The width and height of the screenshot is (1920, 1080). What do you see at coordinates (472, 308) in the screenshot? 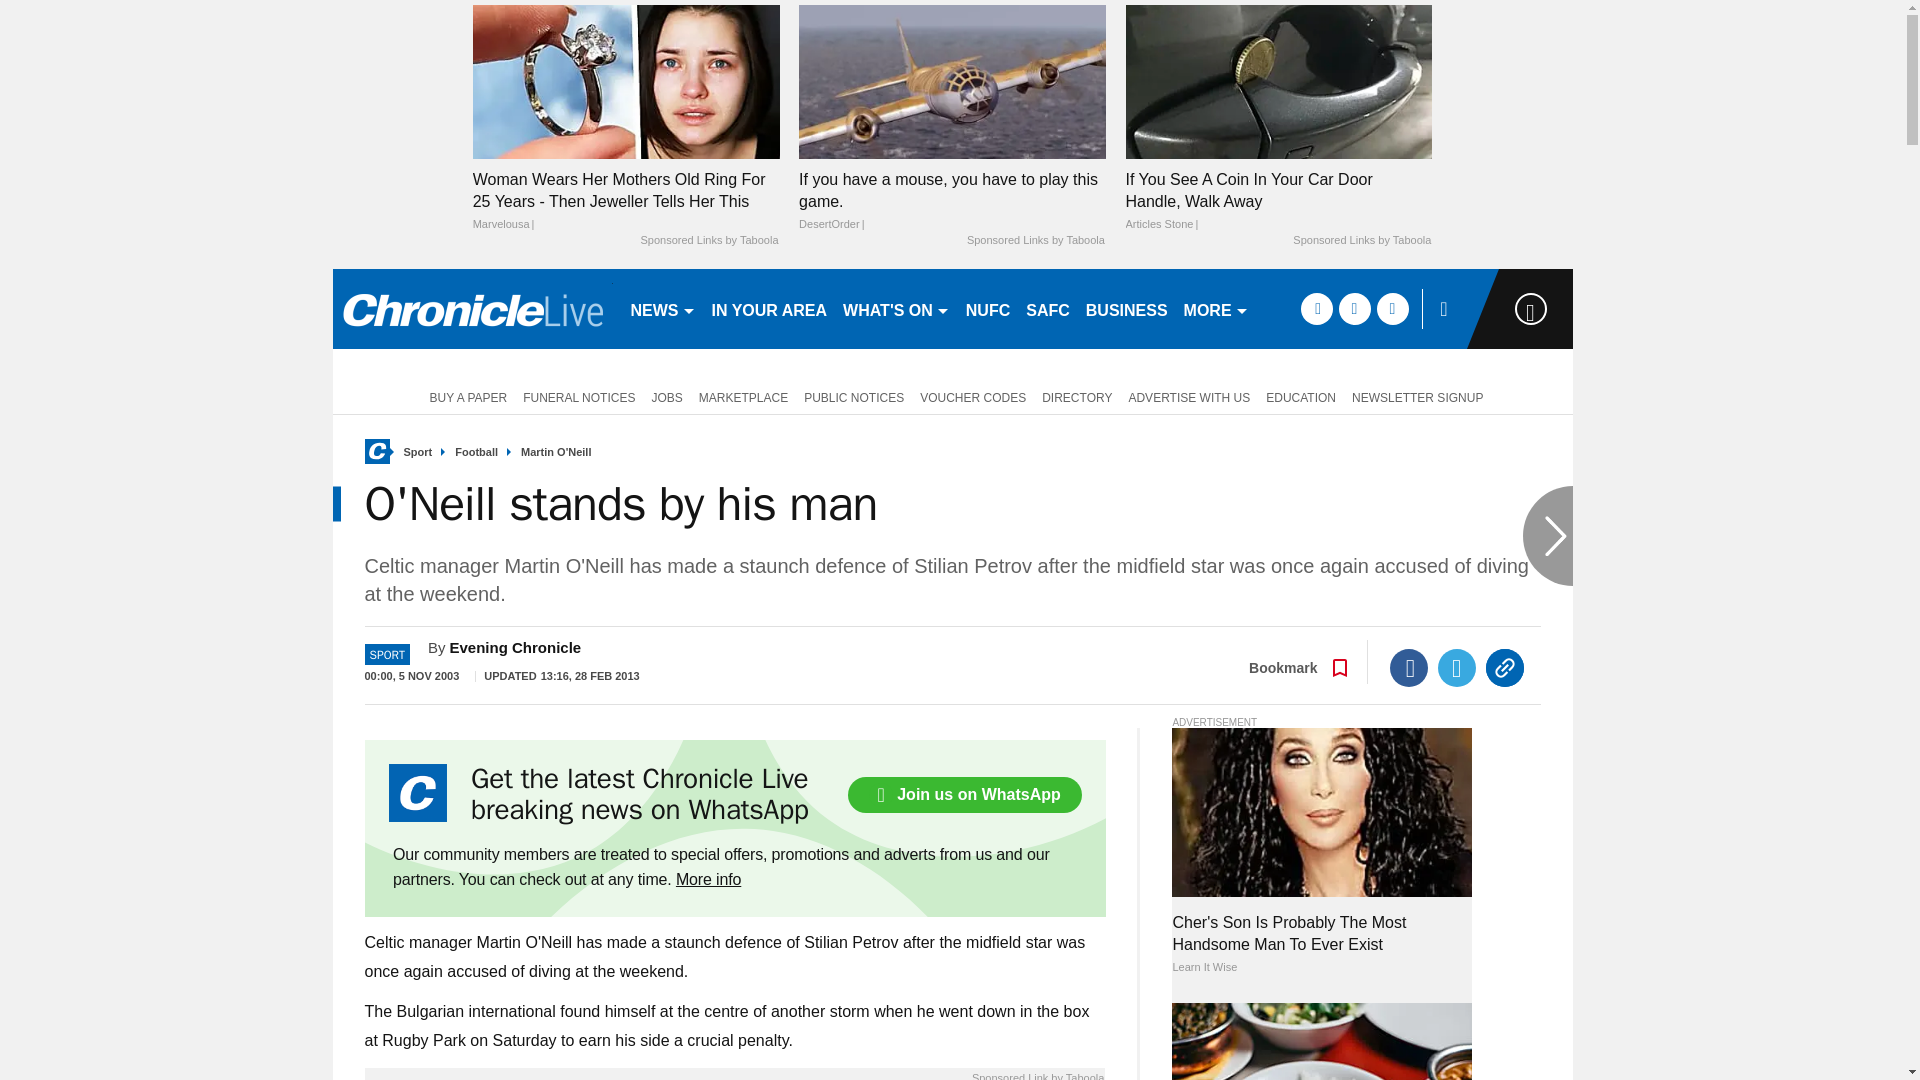
I see `nechronicle` at bounding box center [472, 308].